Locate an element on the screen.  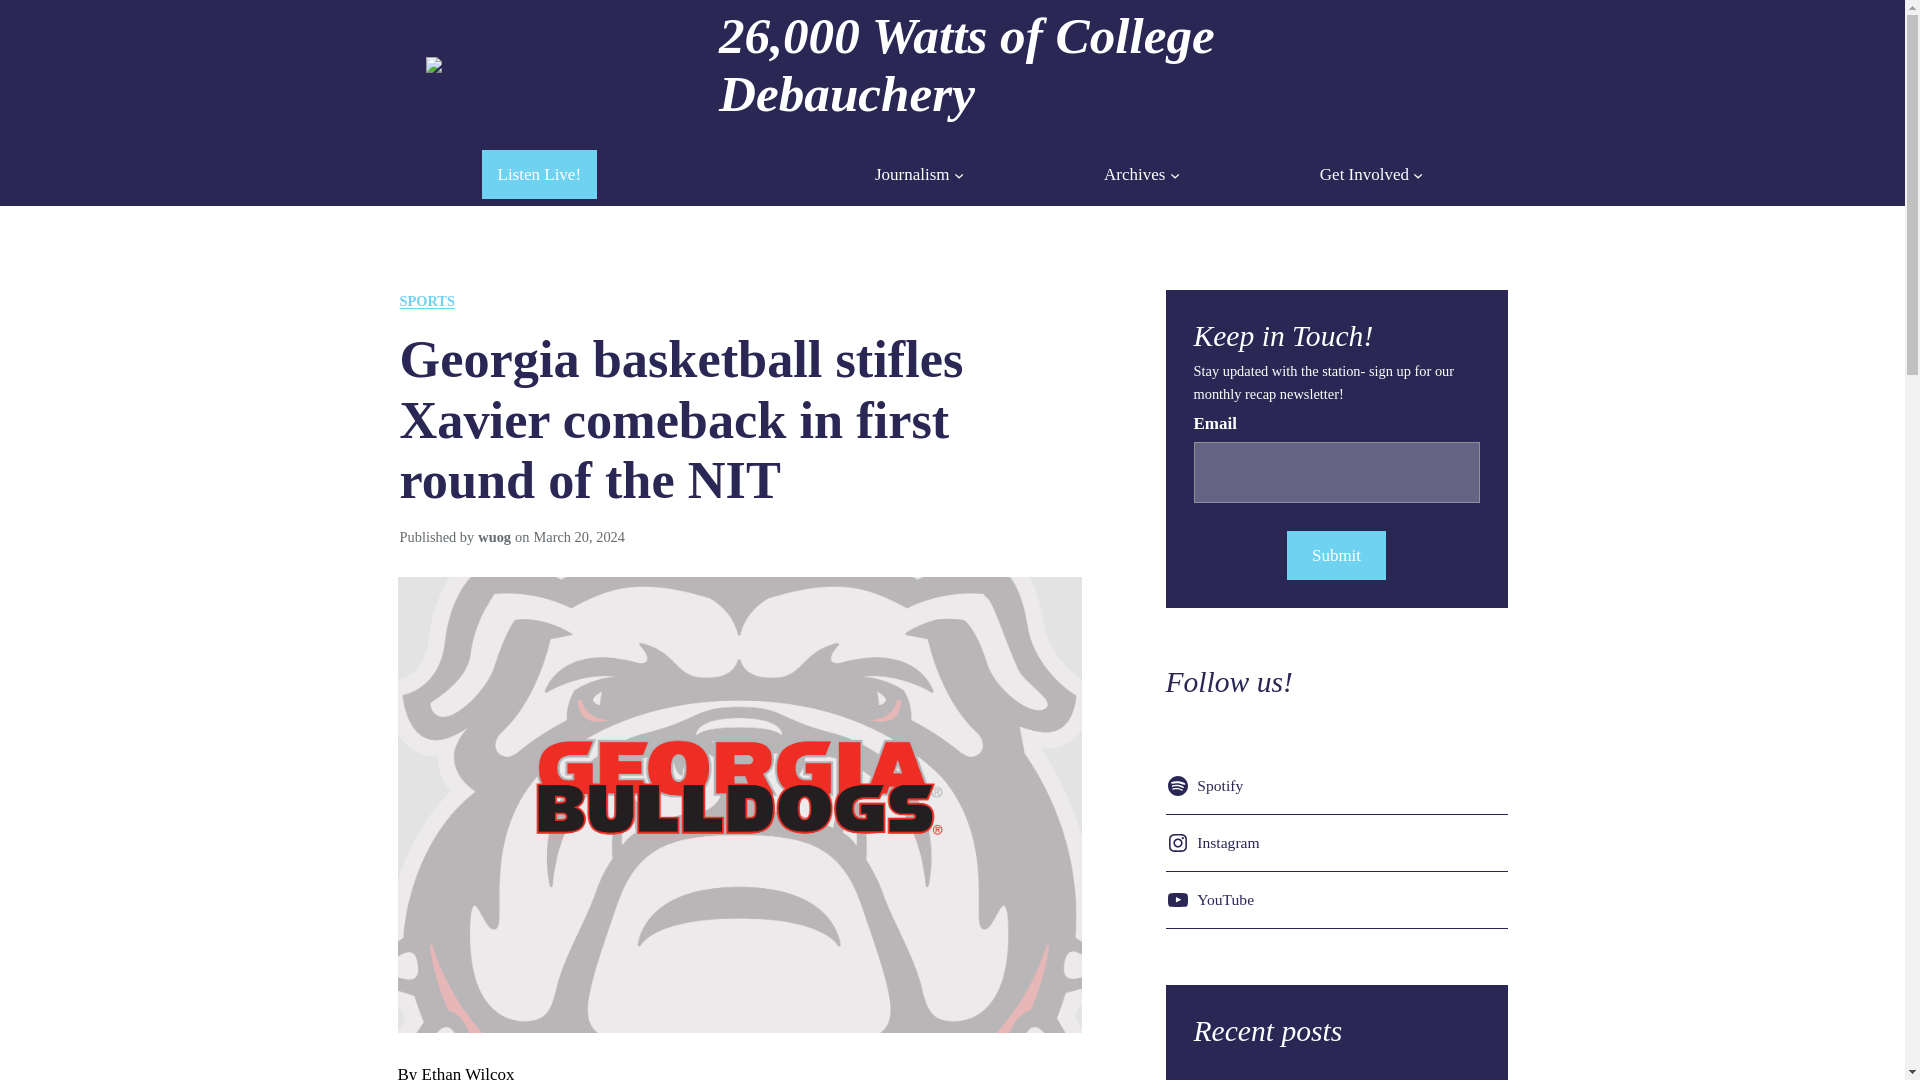
Instagram is located at coordinates (1216, 842).